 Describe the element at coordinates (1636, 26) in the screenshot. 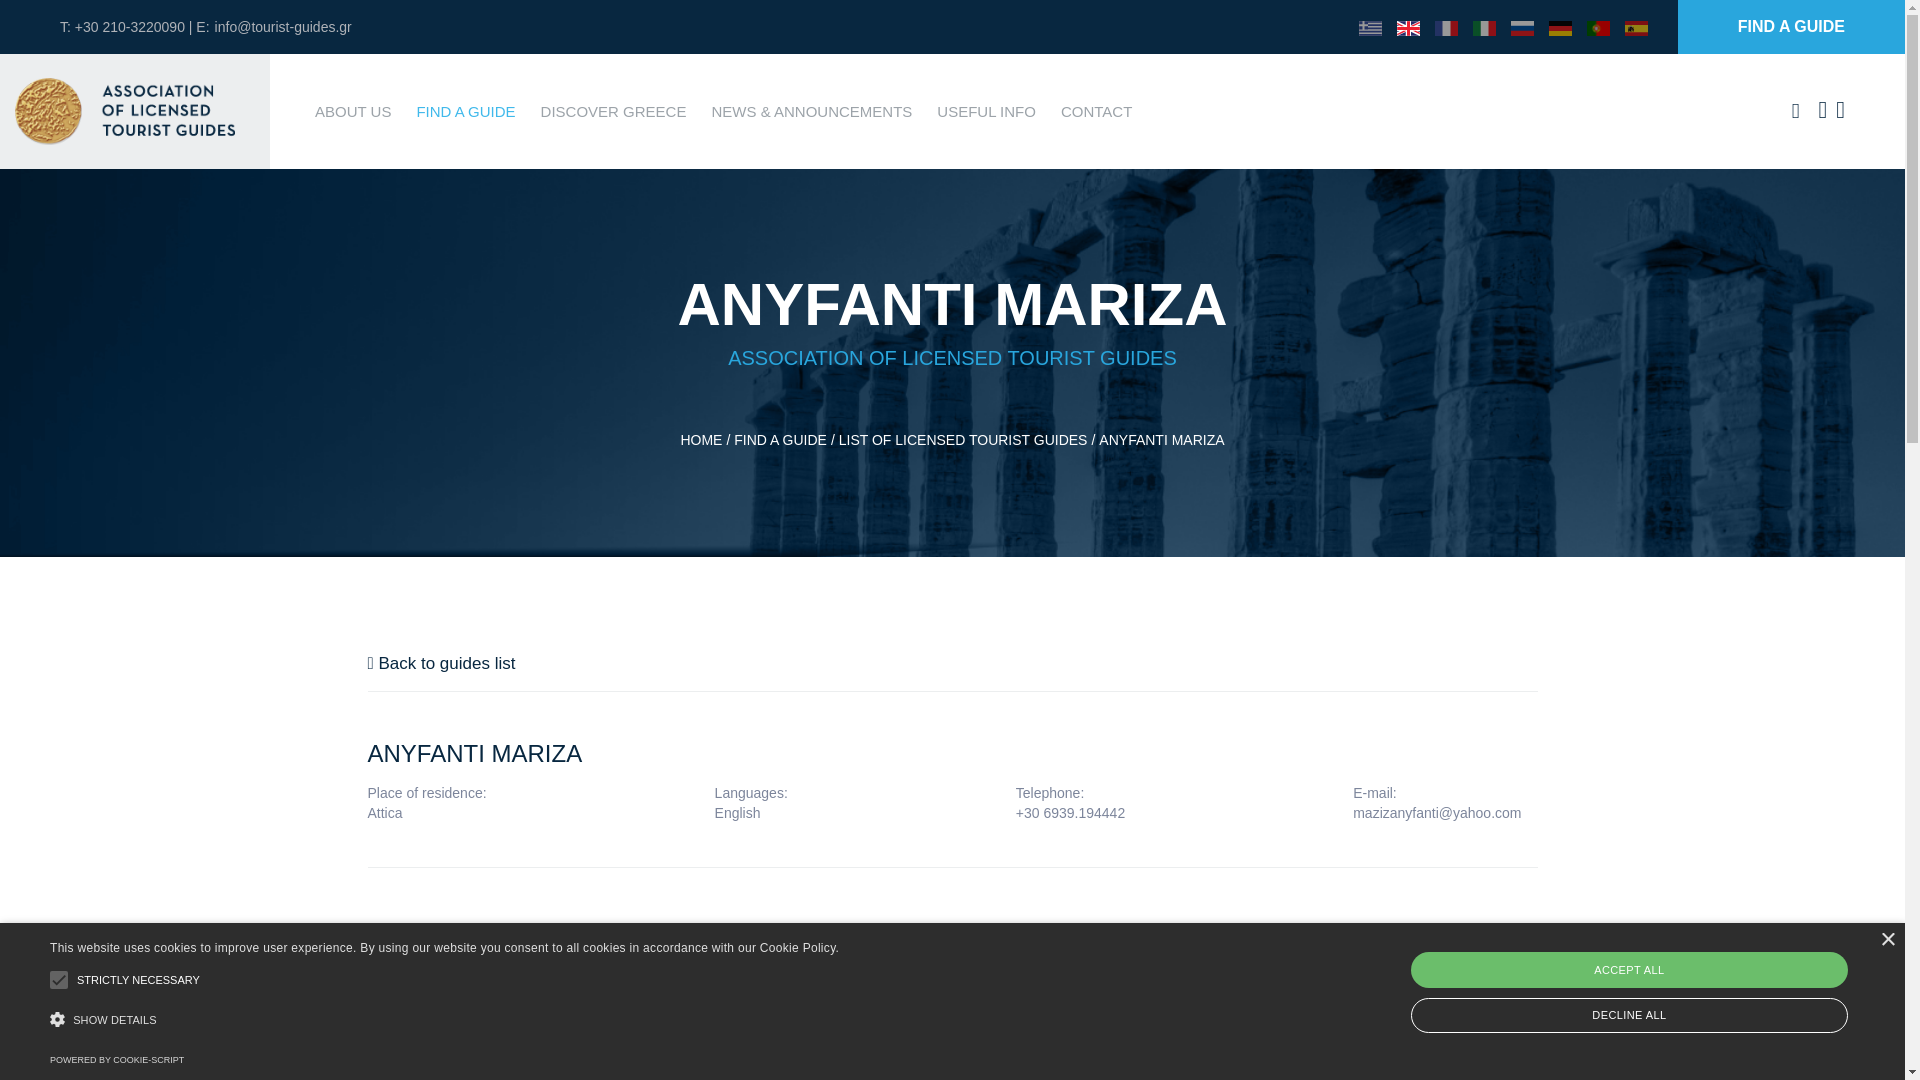

I see `Spanish` at that location.